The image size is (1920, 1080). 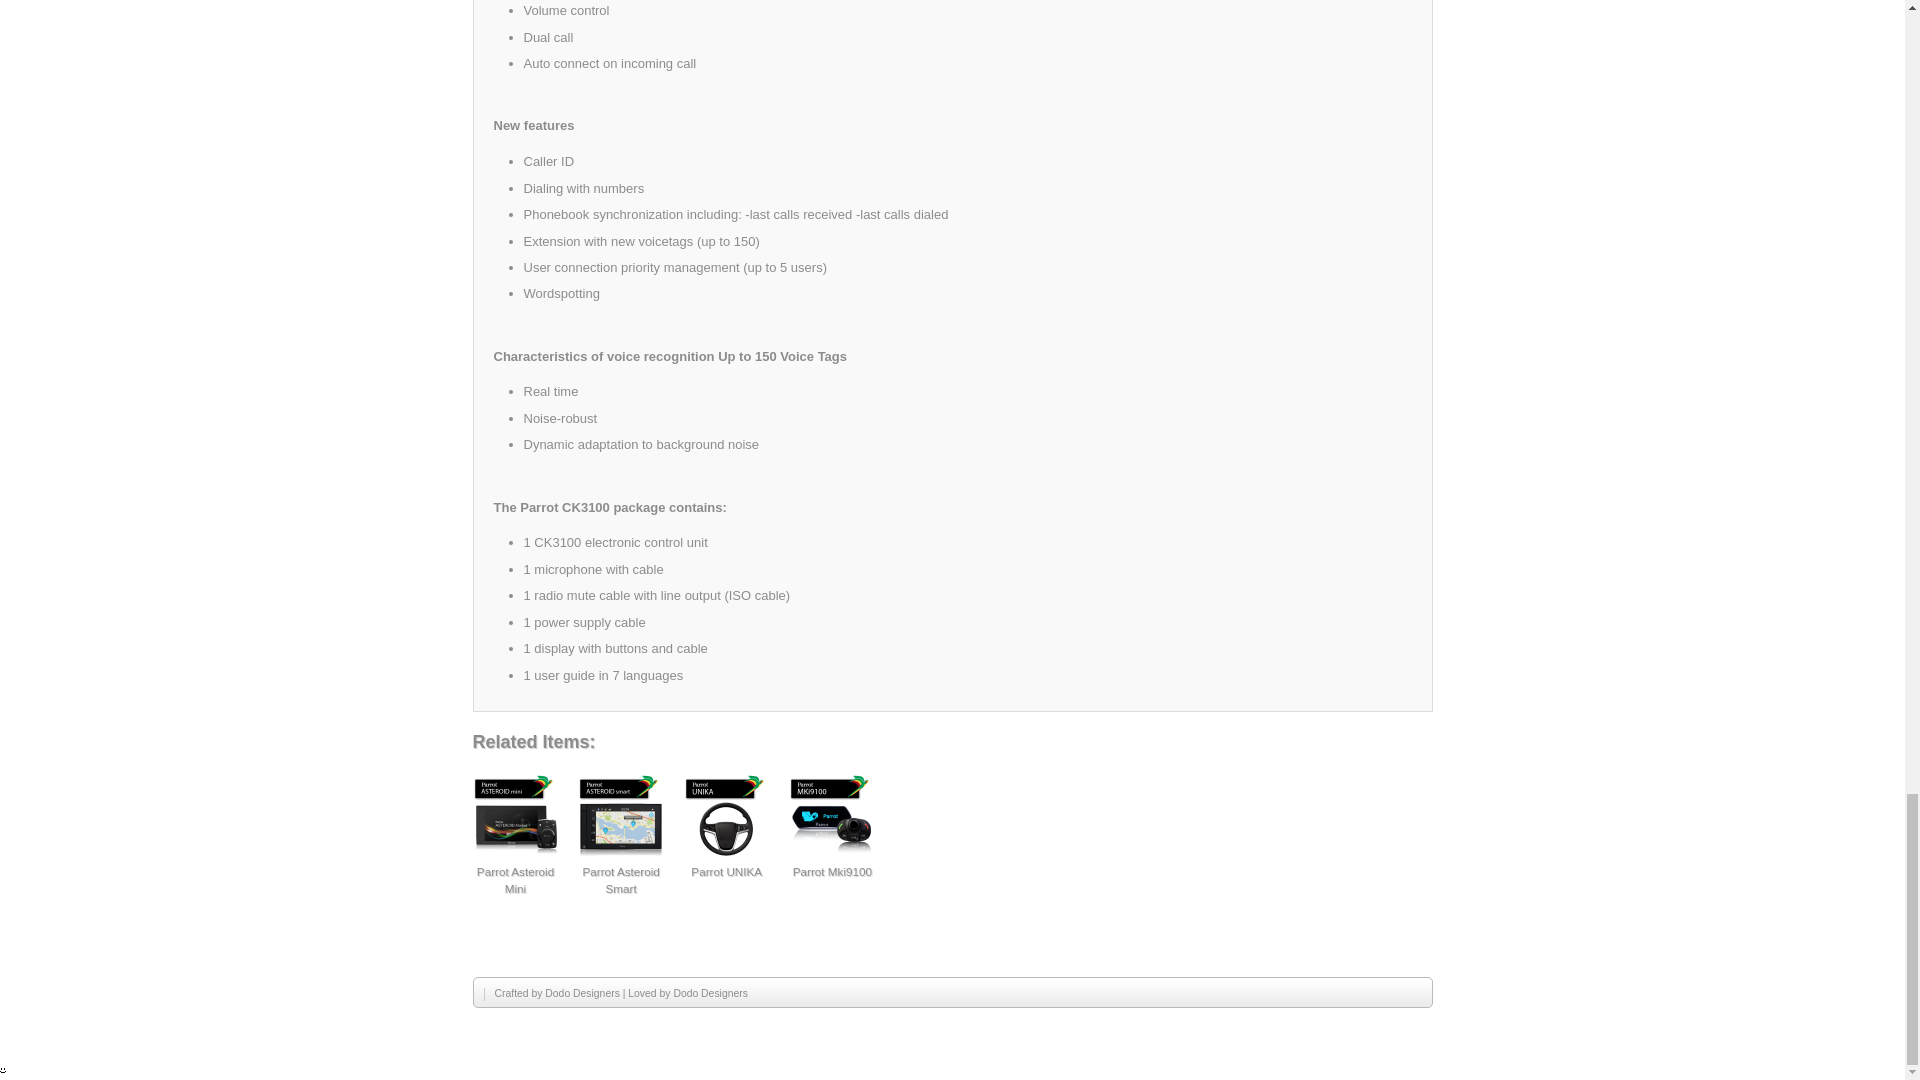 I want to click on Parrot UNIKA, so click(x=726, y=872).